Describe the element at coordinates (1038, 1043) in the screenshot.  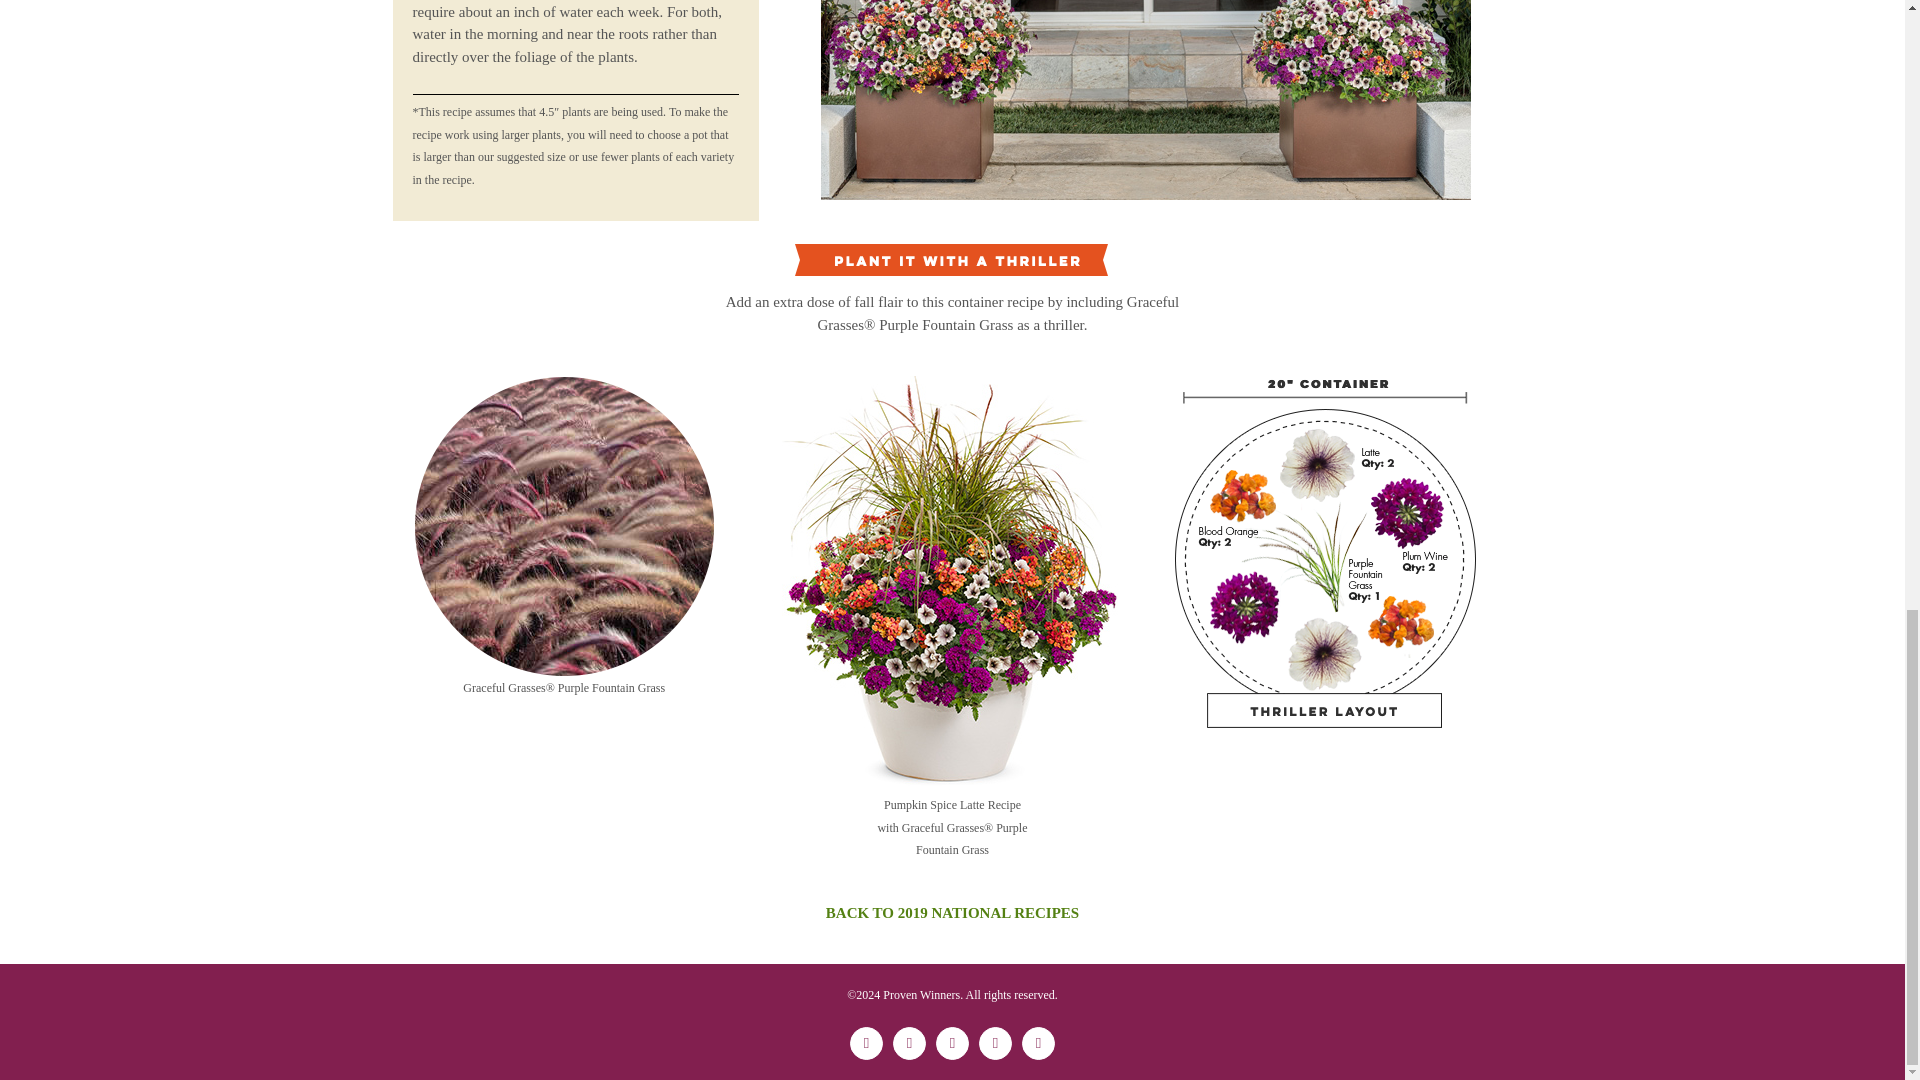
I see `YouTube` at that location.